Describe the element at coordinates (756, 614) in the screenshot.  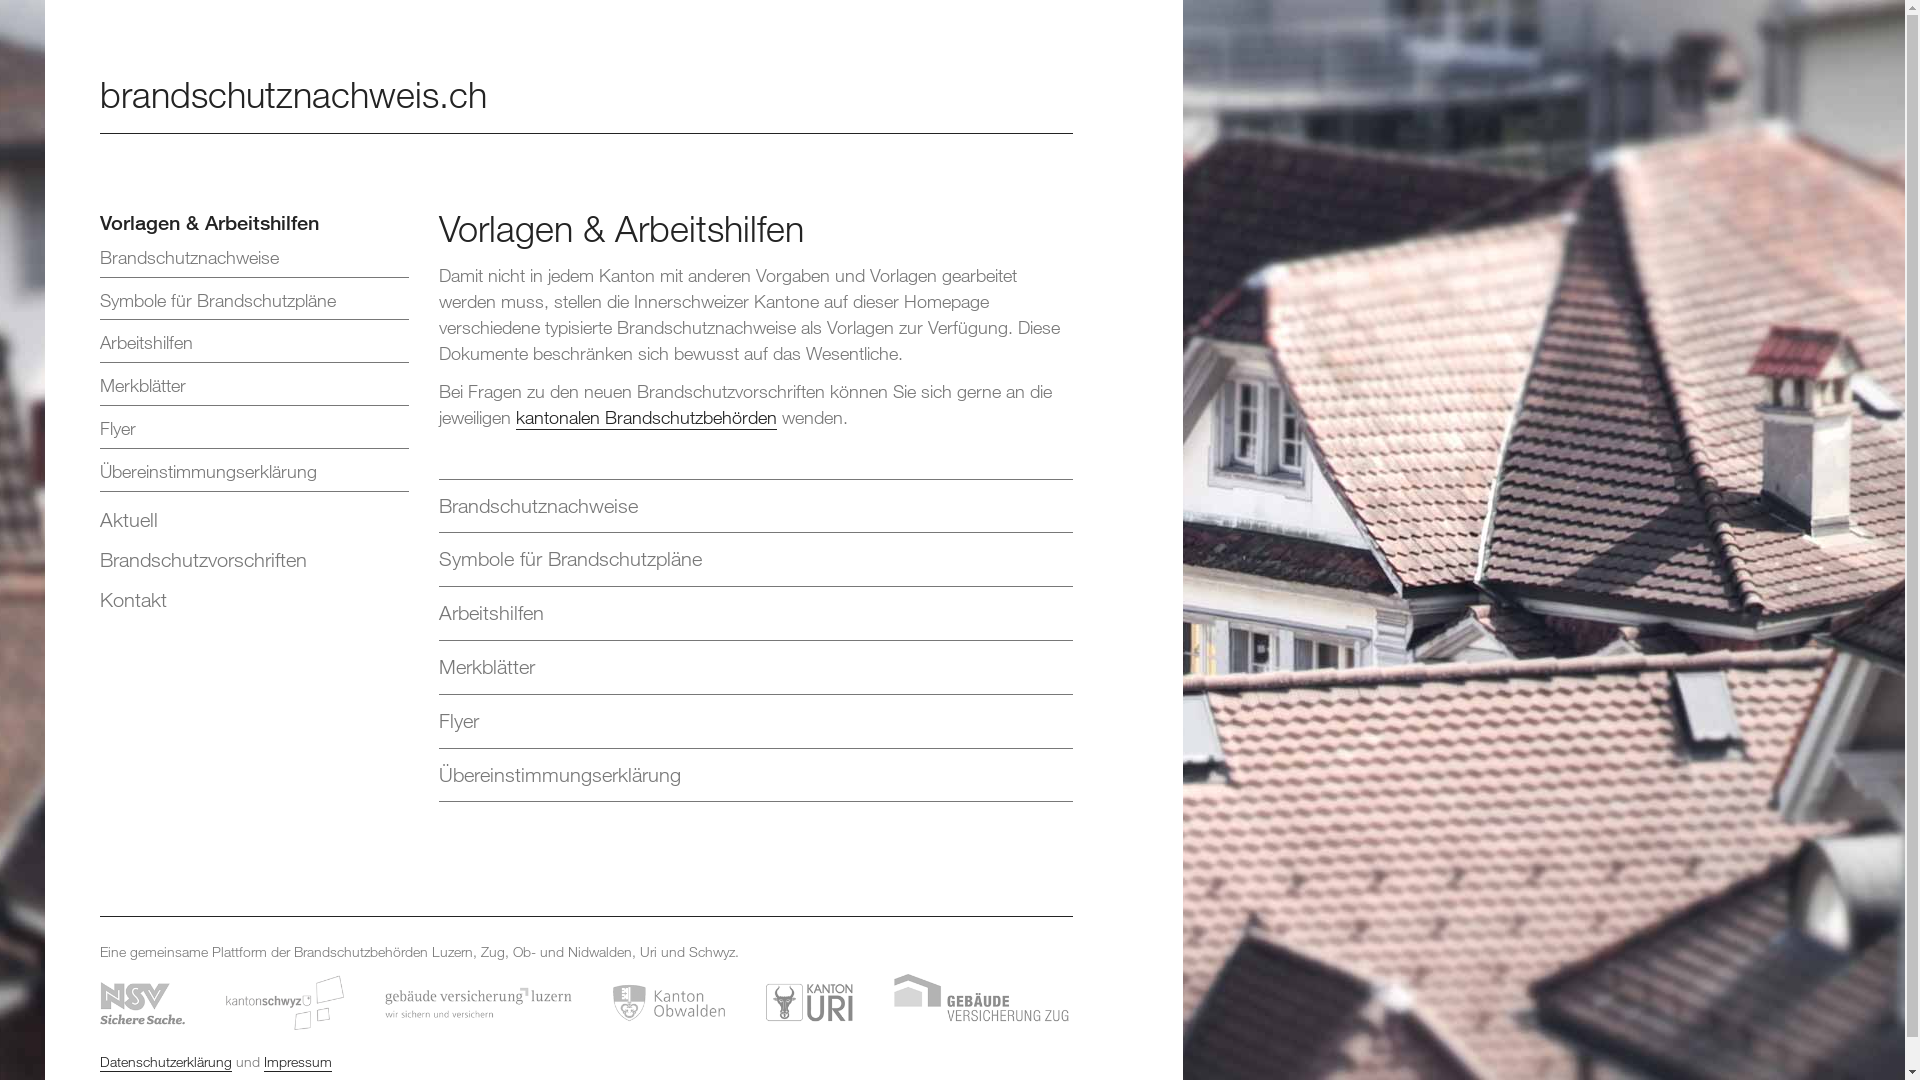
I see `Arbeitshilfen` at that location.